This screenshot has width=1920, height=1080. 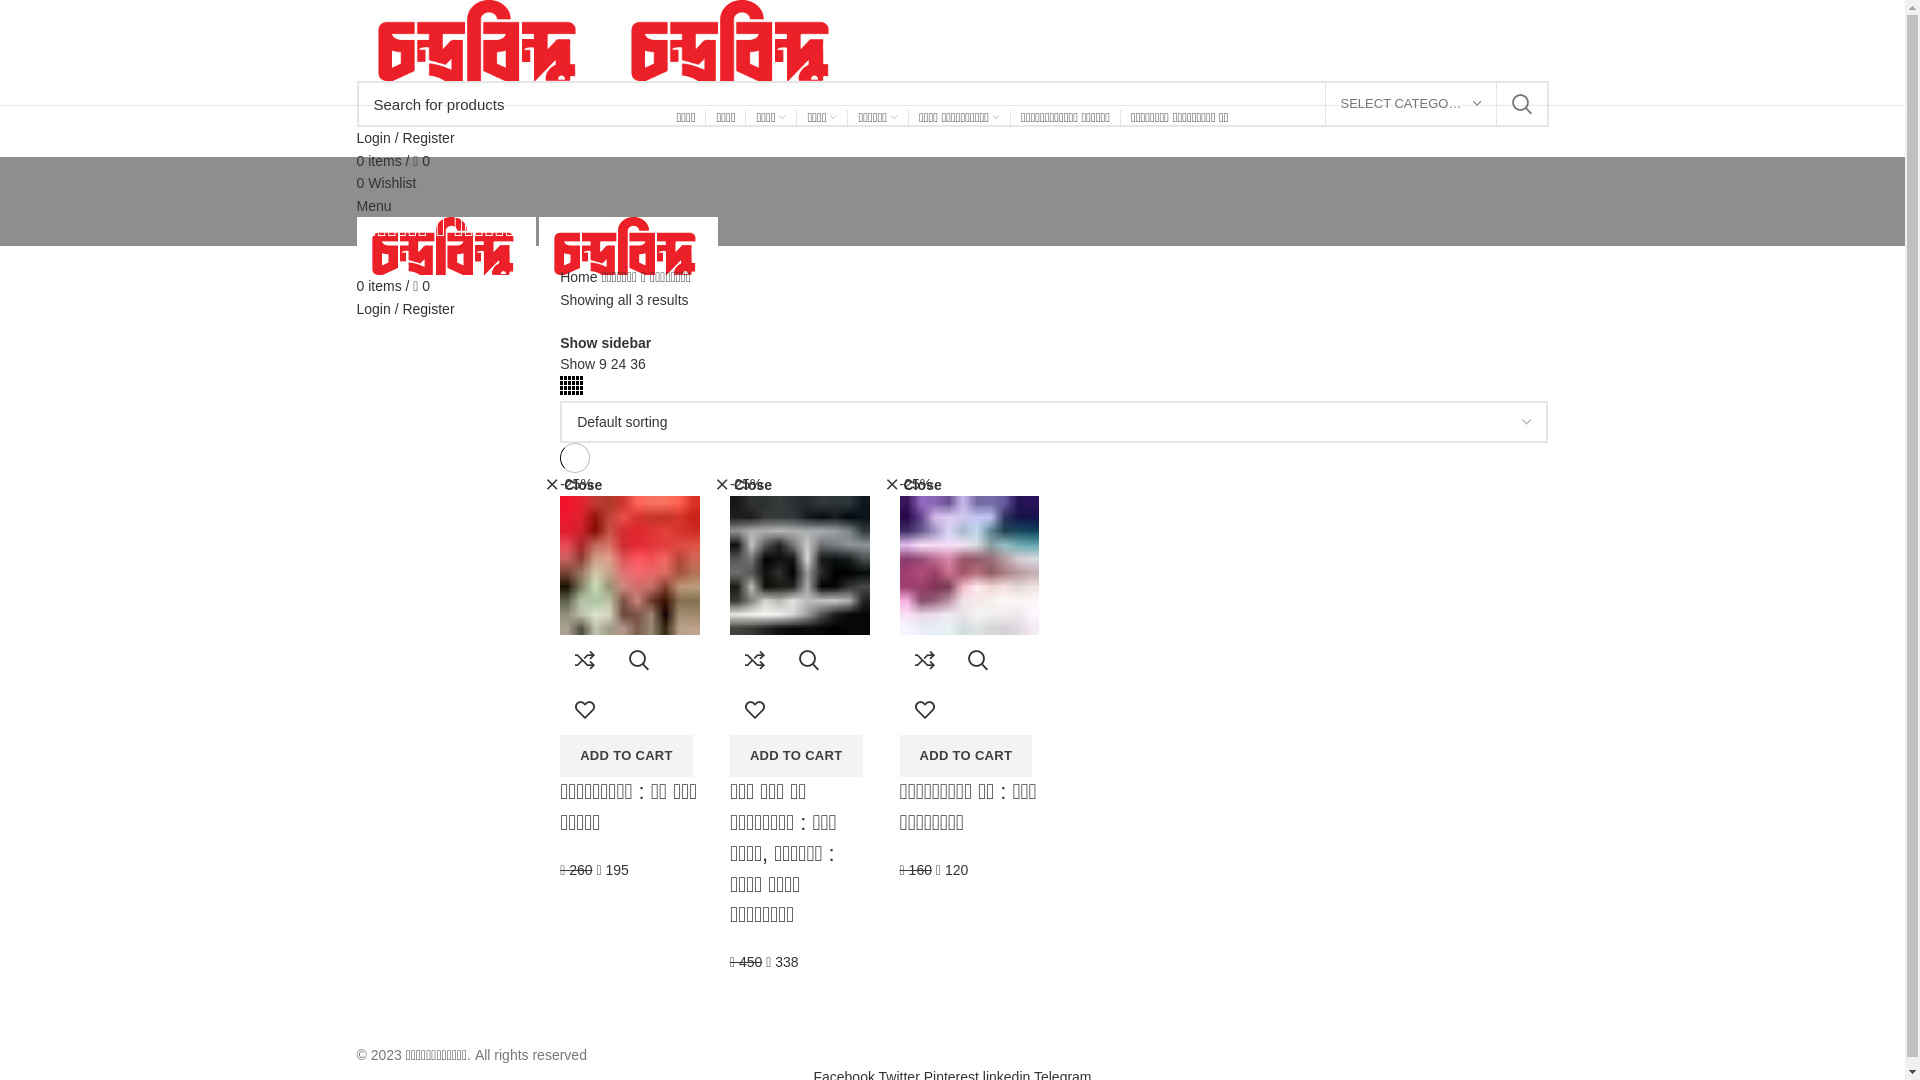 What do you see at coordinates (585, 660) in the screenshot?
I see `Compare` at bounding box center [585, 660].